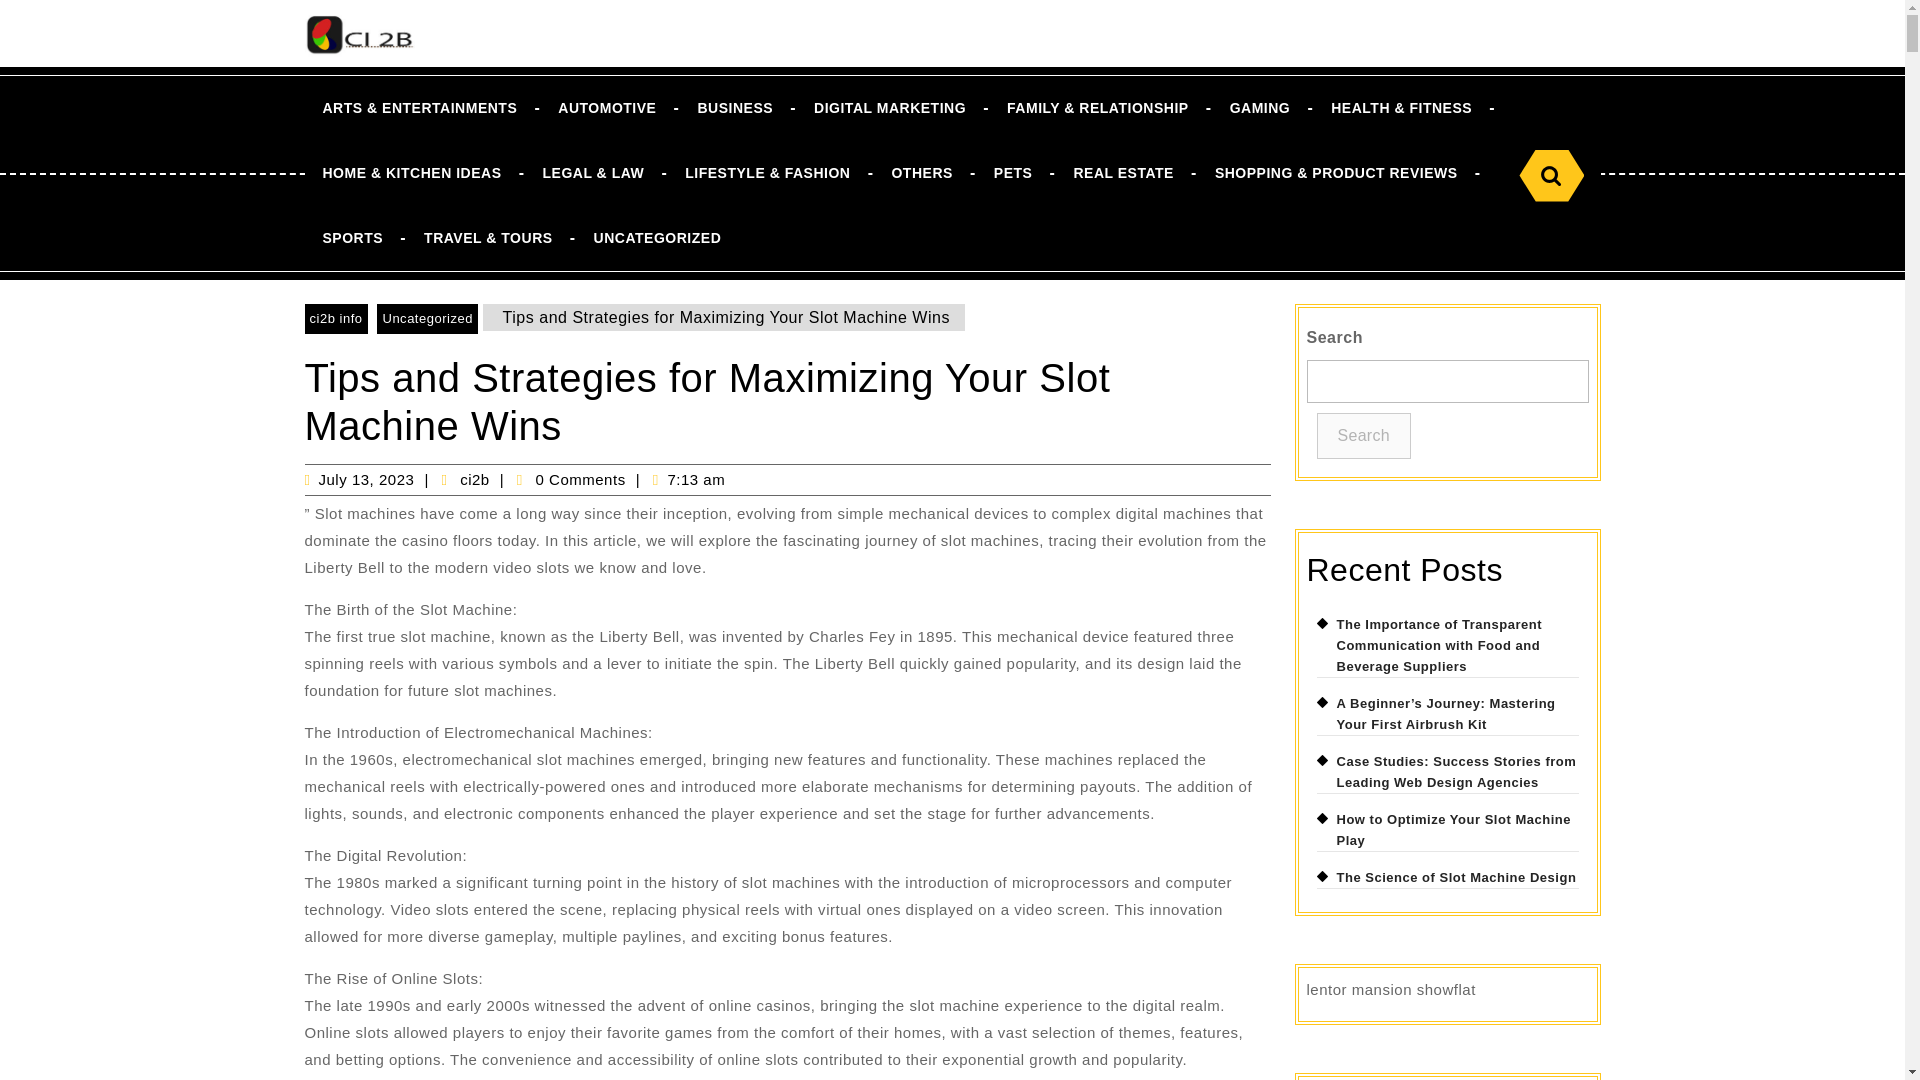  Describe the element at coordinates (735, 108) in the screenshot. I see `BUSINESS` at that location.